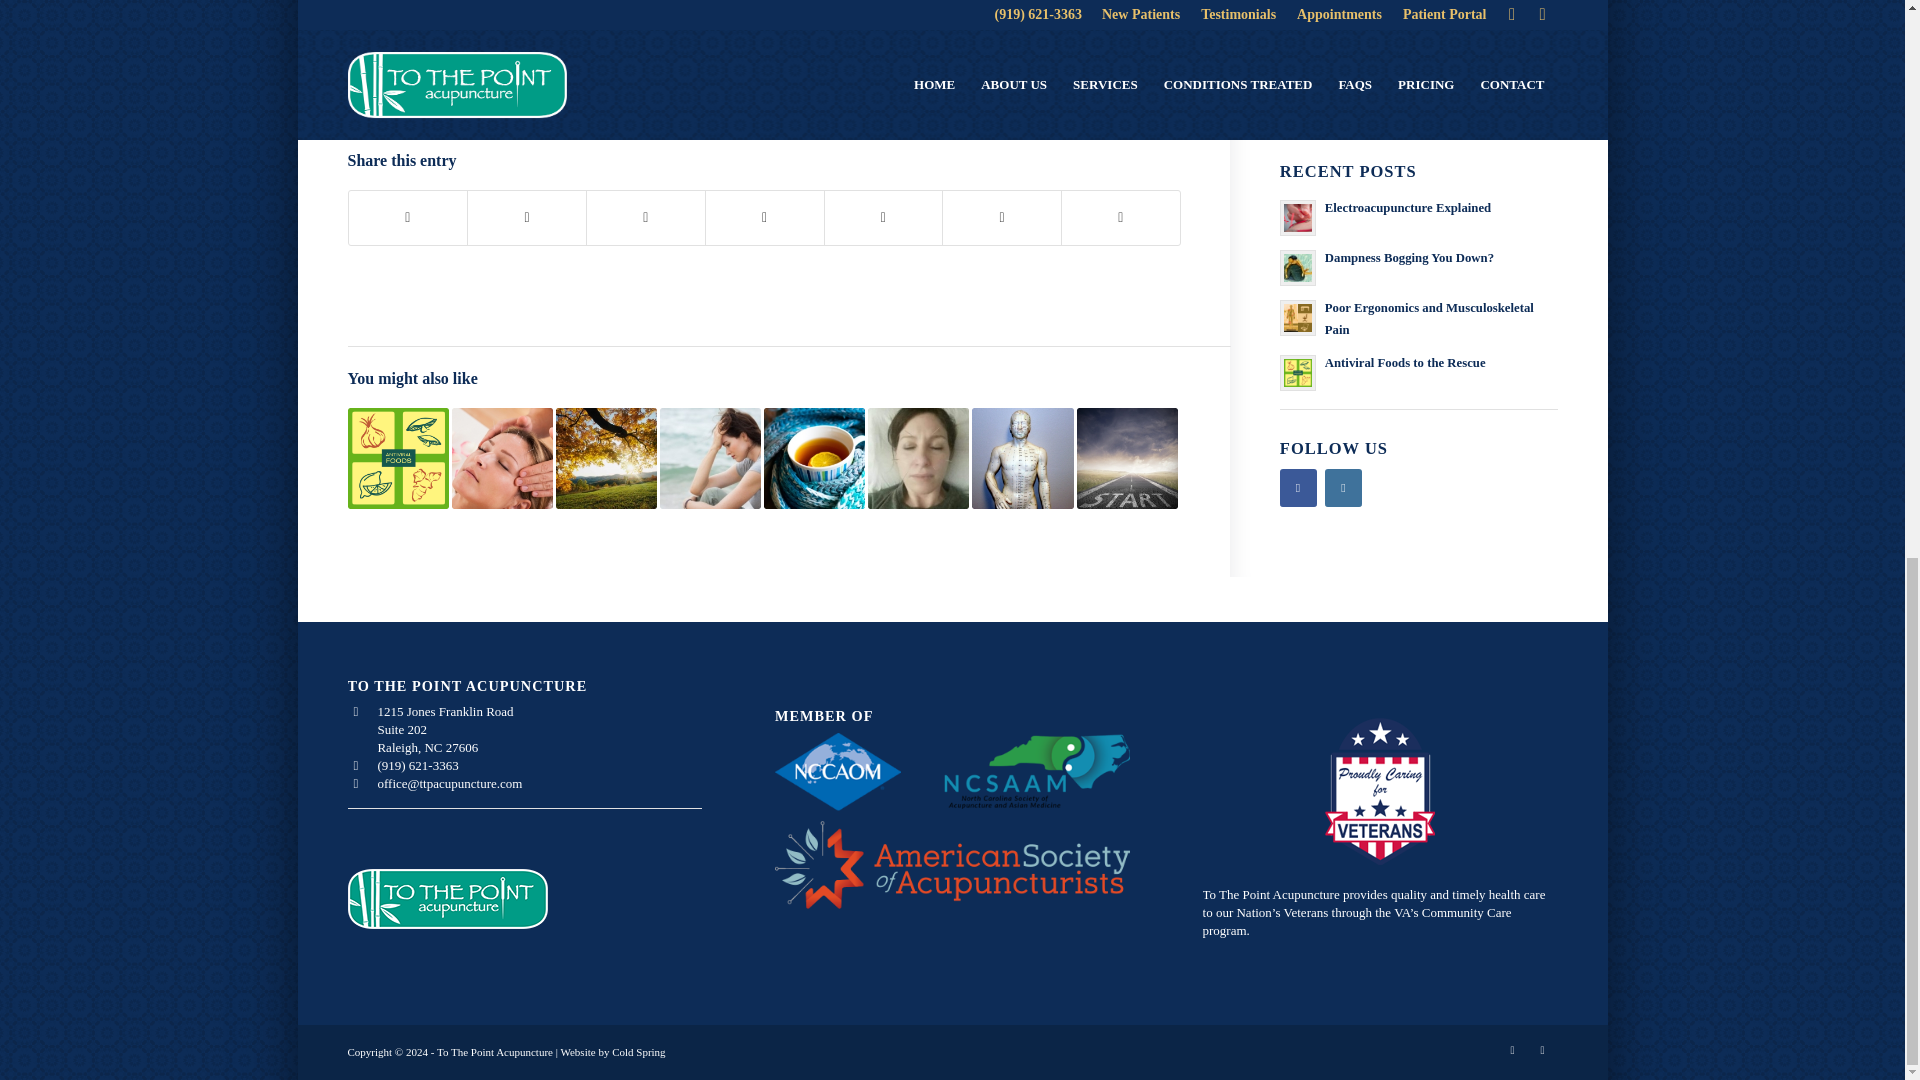 This screenshot has width=1920, height=1080. What do you see at coordinates (1056, 108) in the screenshot?
I see `stress` at bounding box center [1056, 108].